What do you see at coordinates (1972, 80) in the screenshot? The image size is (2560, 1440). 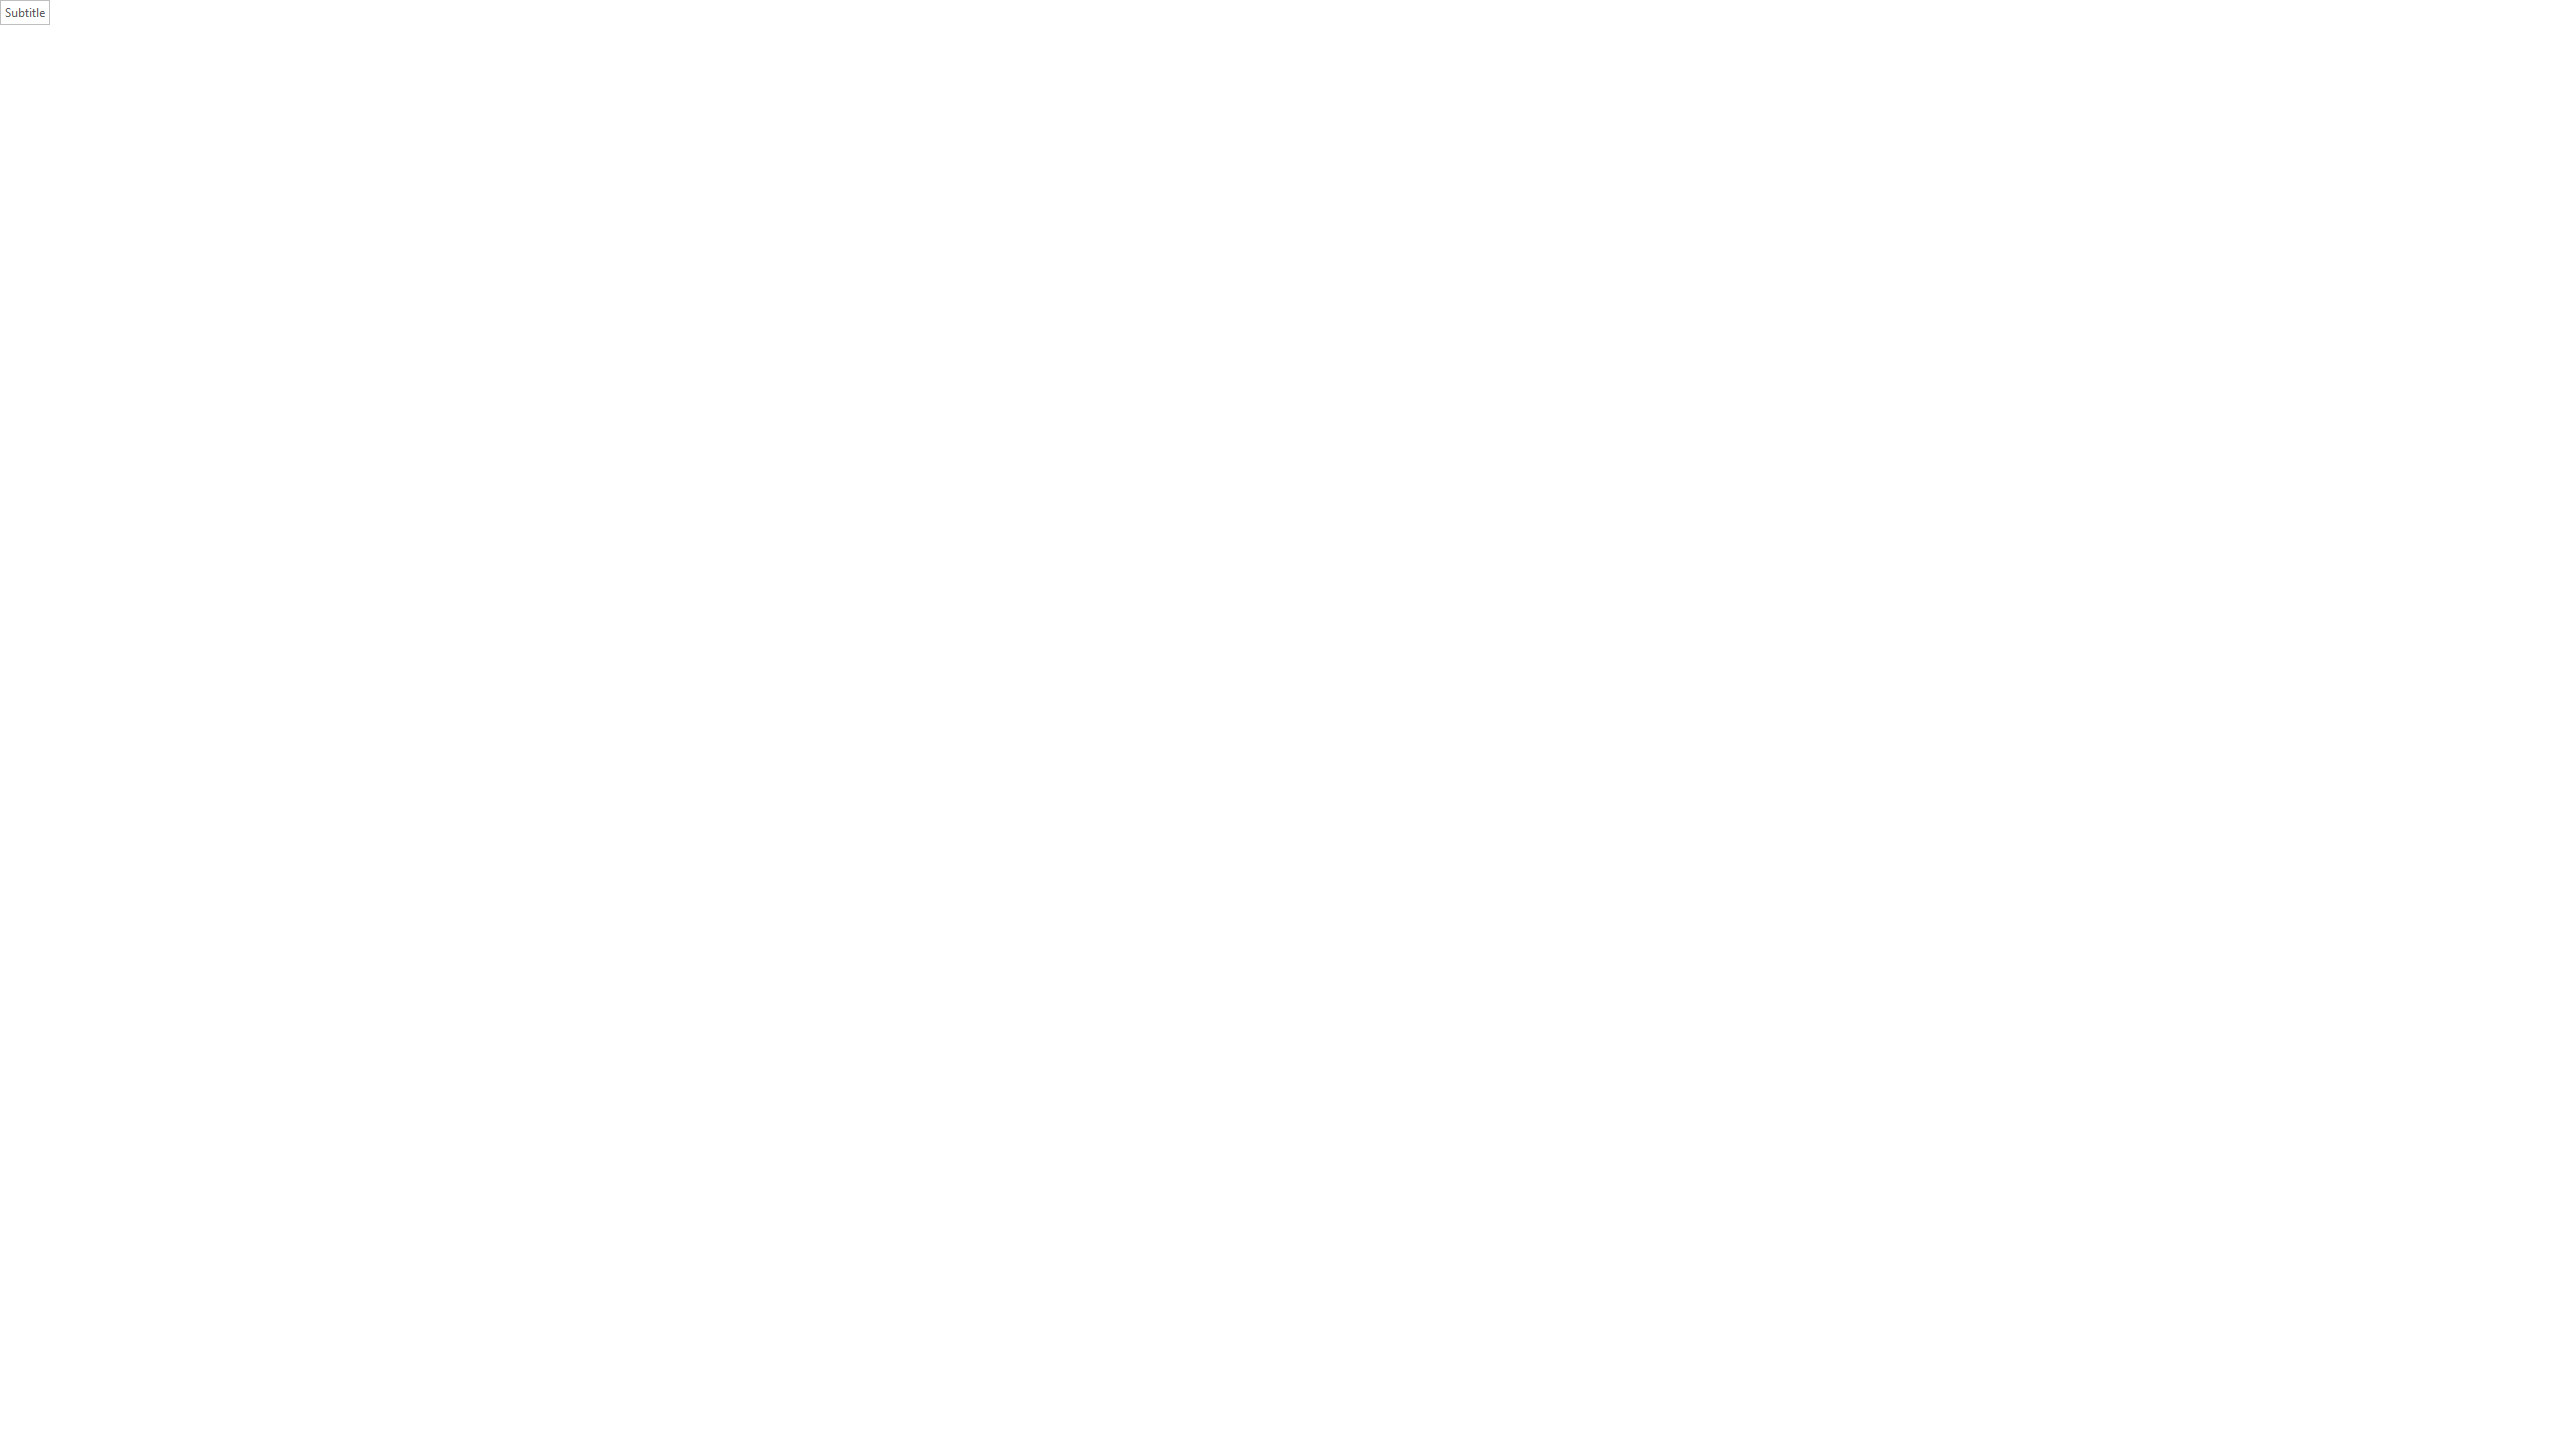 I see `Row up` at bounding box center [1972, 80].